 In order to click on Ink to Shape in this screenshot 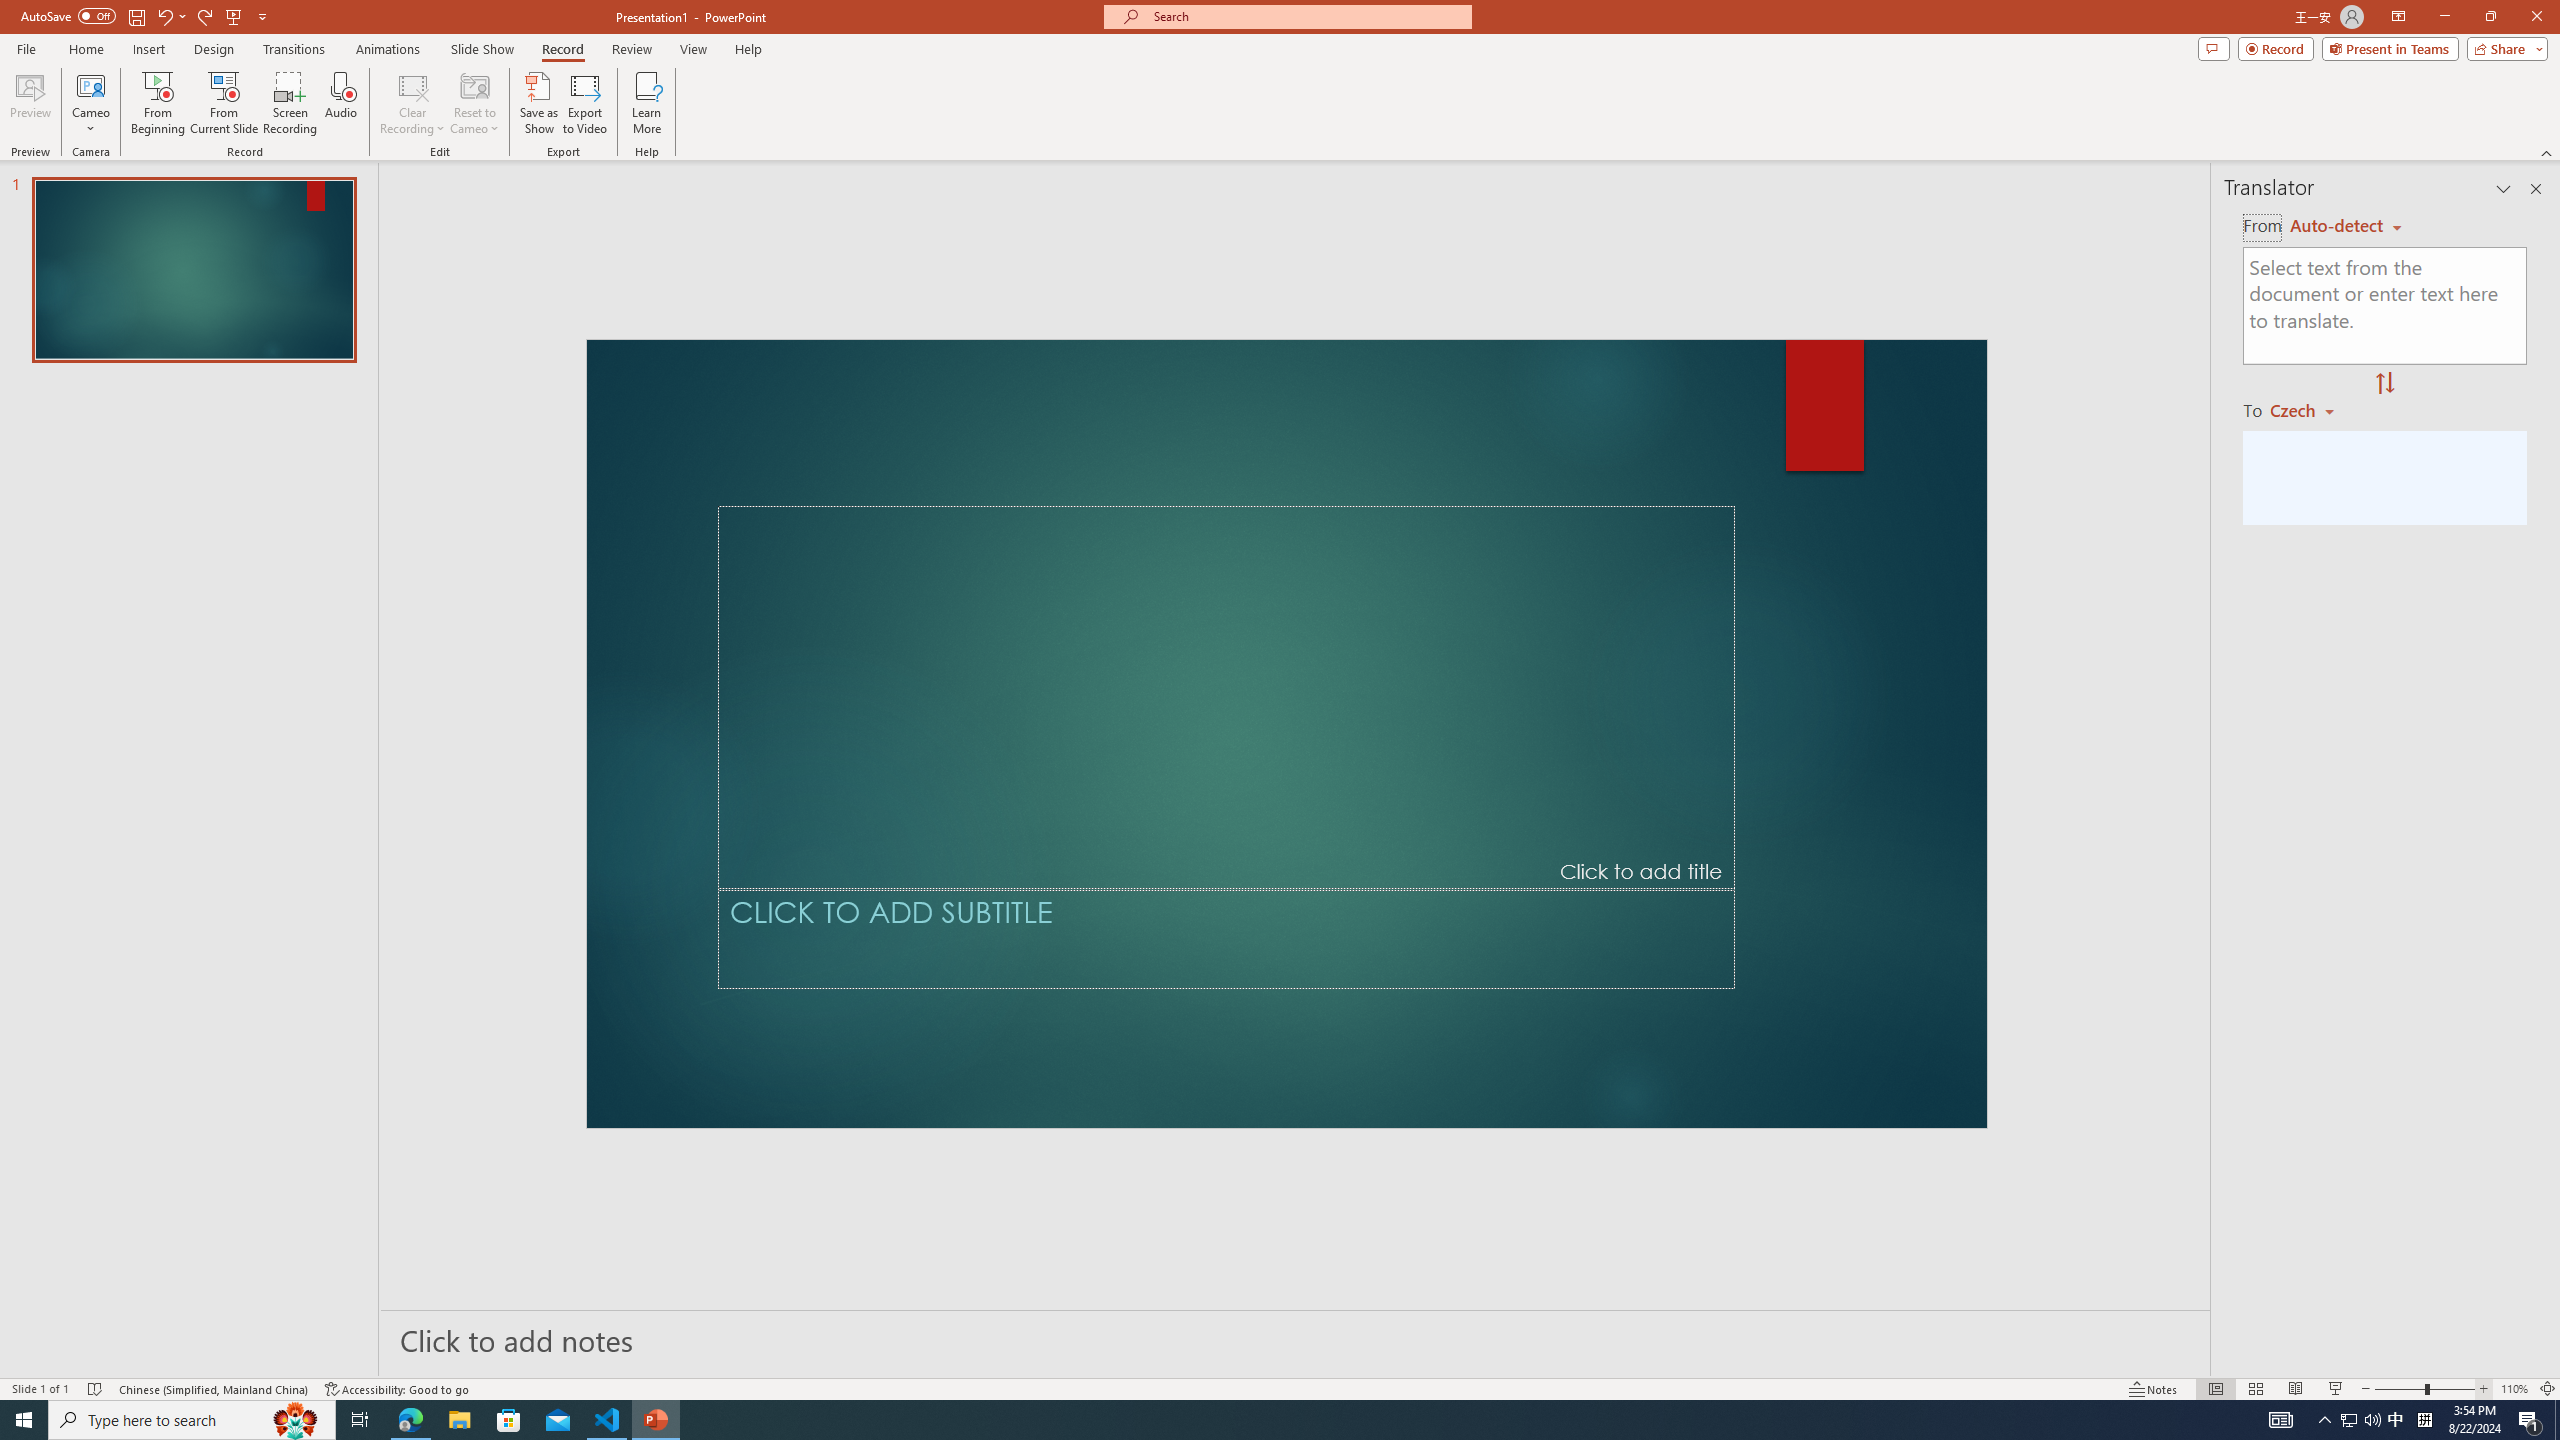, I will do `click(890, 162)`.